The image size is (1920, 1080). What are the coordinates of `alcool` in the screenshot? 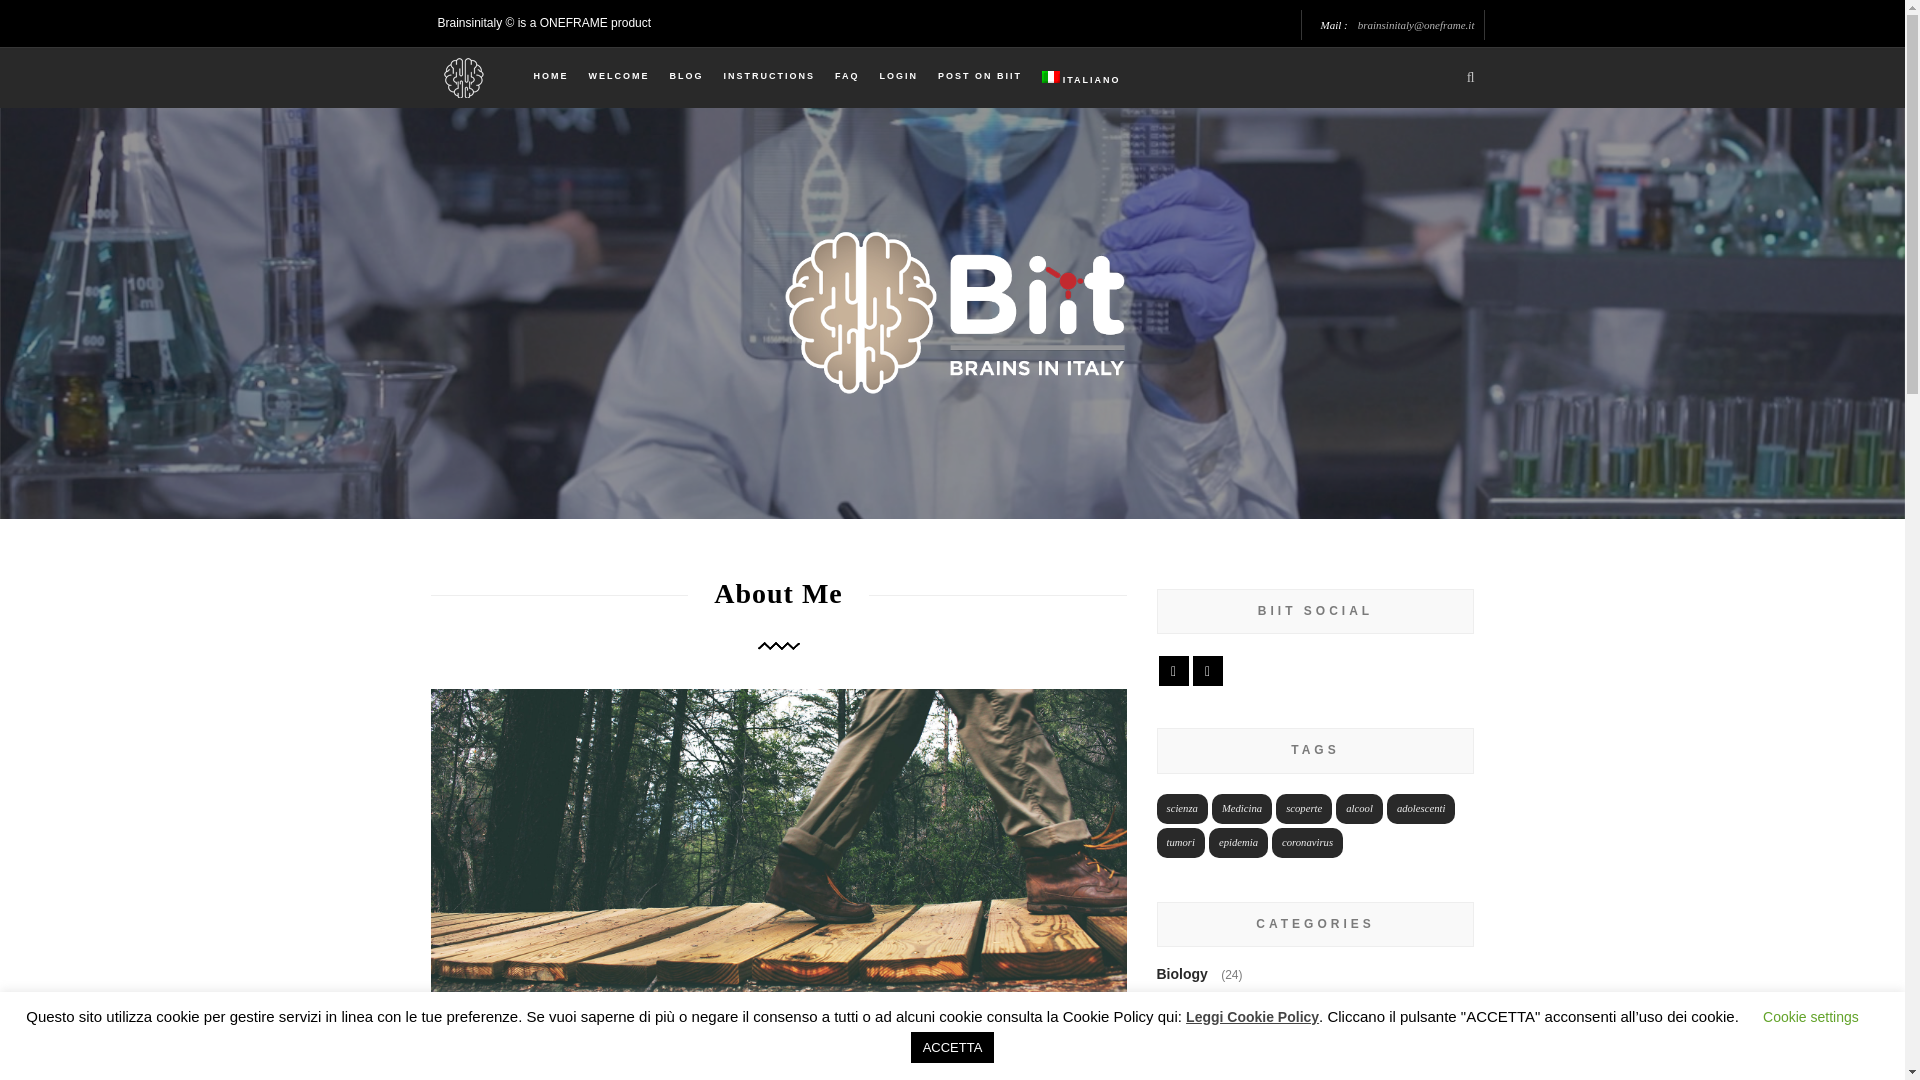 It's located at (1359, 808).